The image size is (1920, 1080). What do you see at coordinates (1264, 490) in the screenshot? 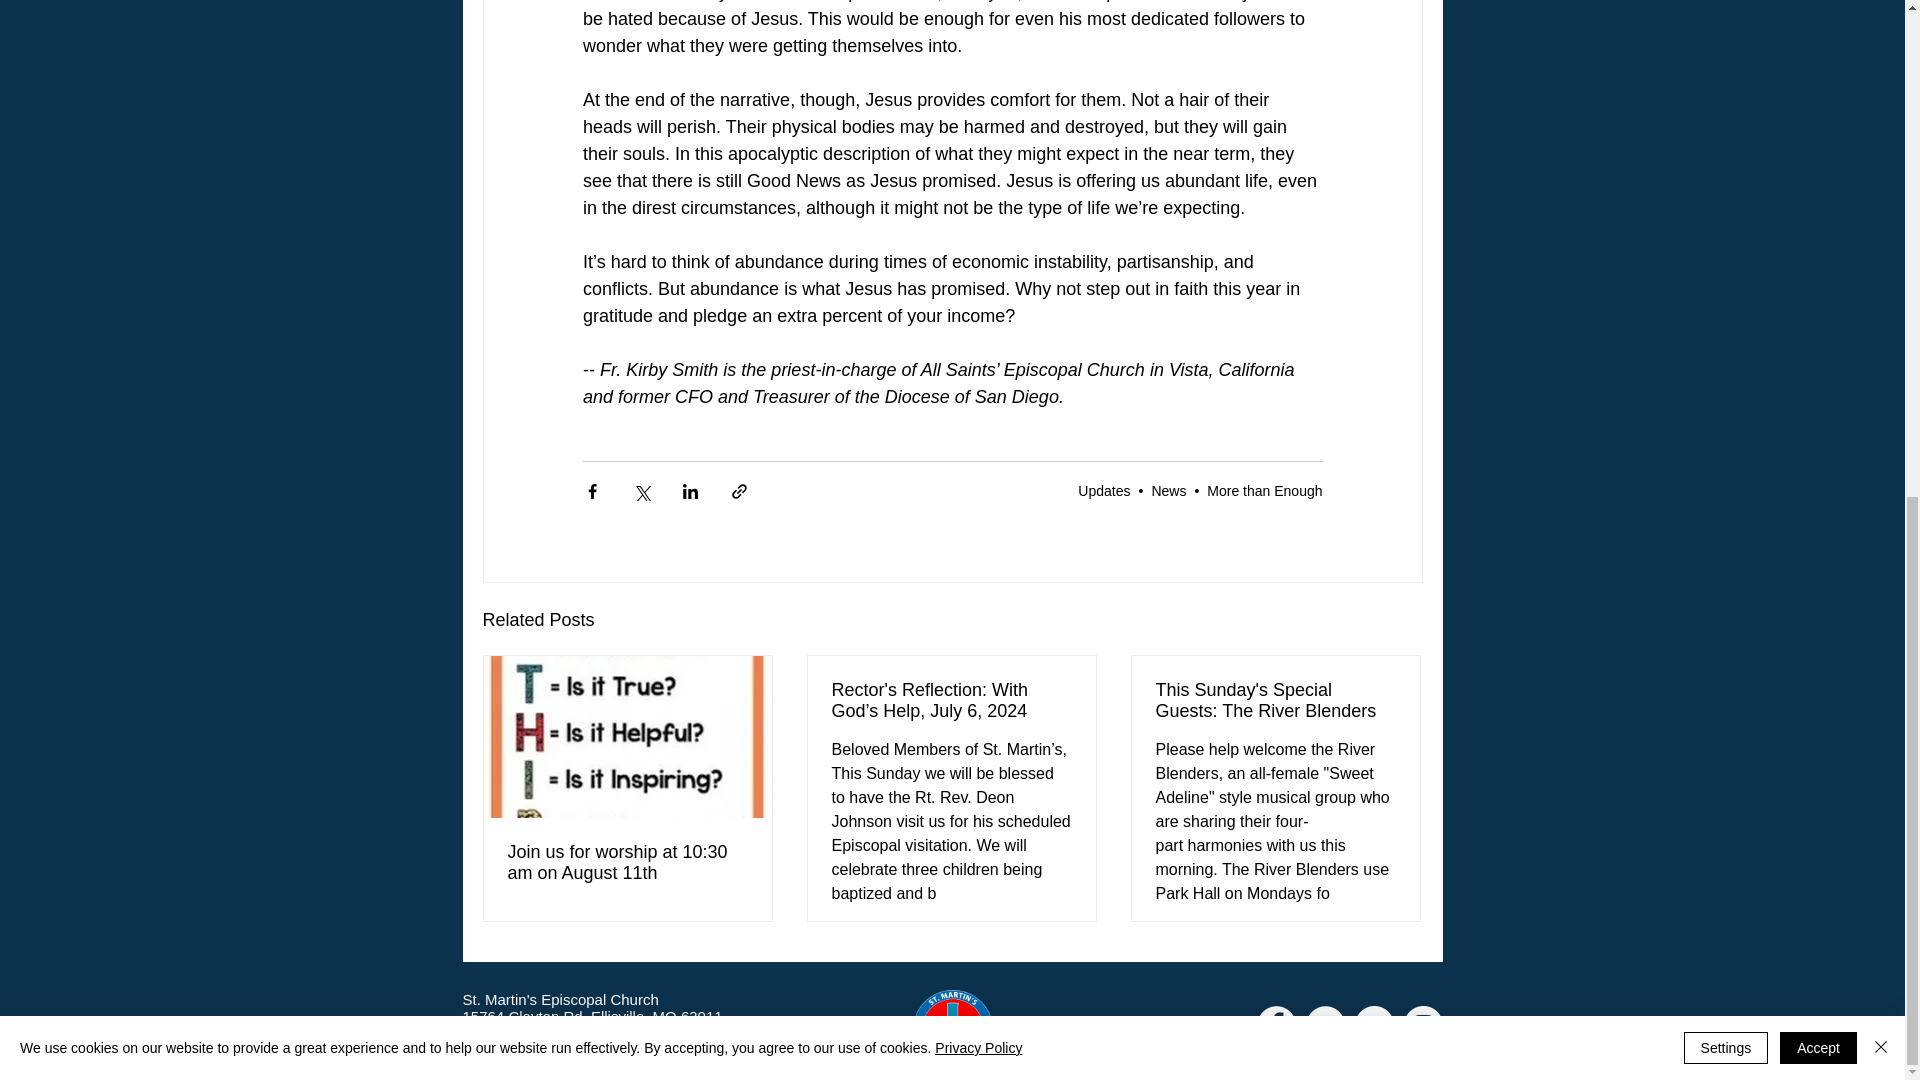
I see `More than Enough` at bounding box center [1264, 490].